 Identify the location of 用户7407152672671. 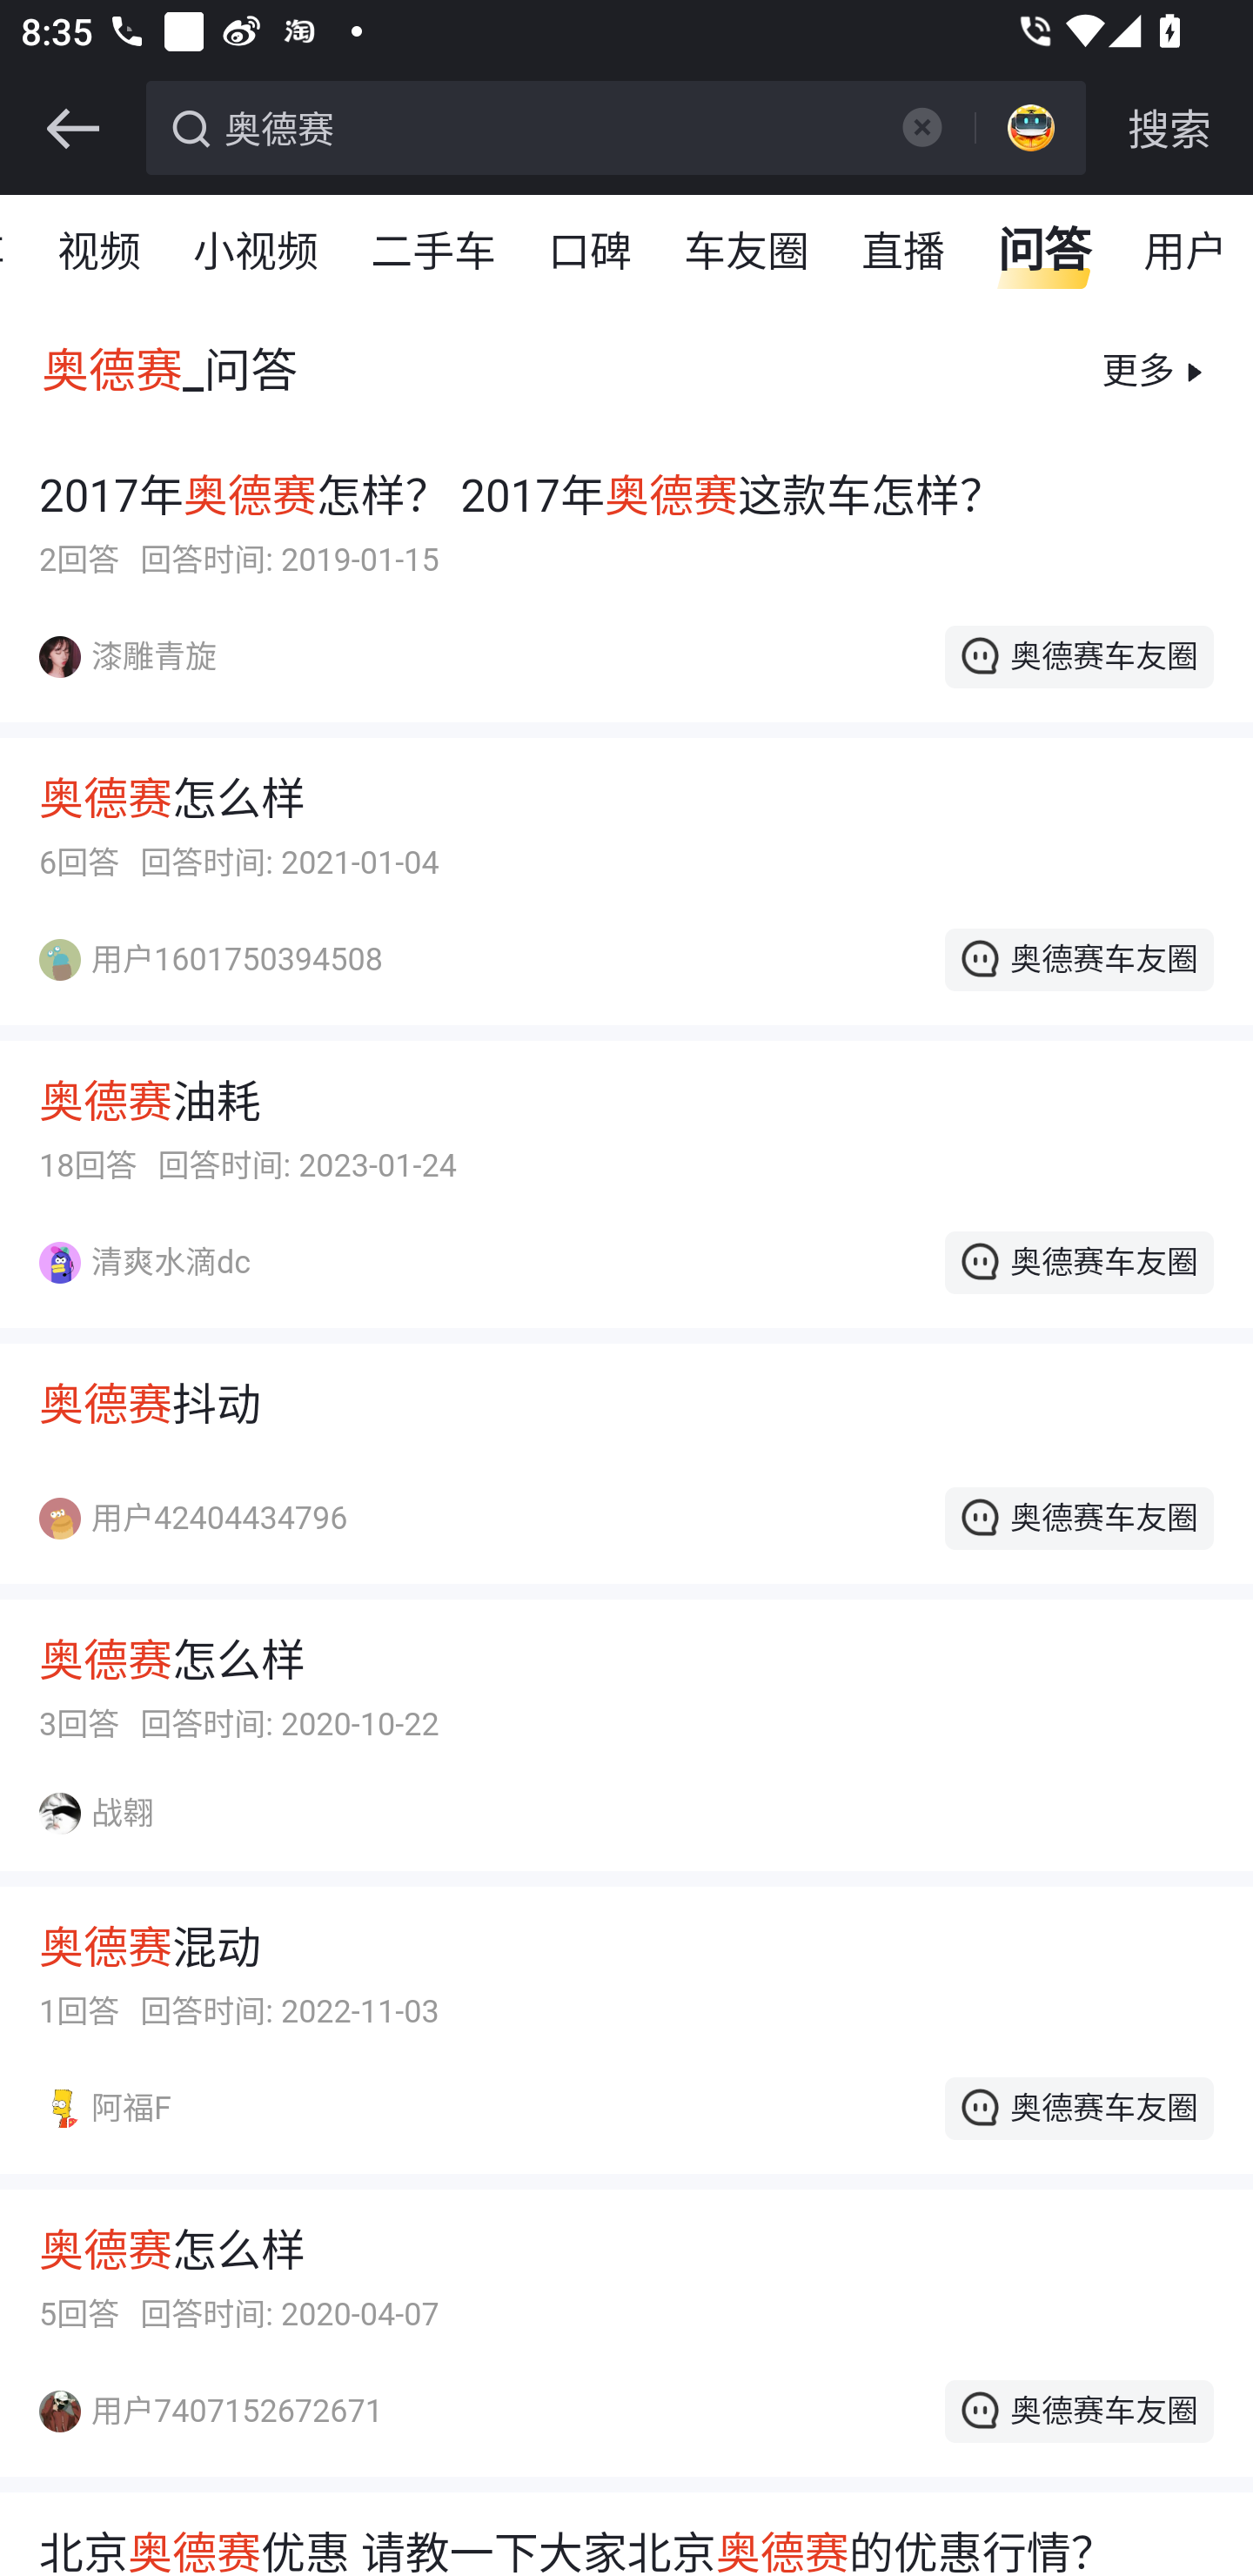
(226, 2411).